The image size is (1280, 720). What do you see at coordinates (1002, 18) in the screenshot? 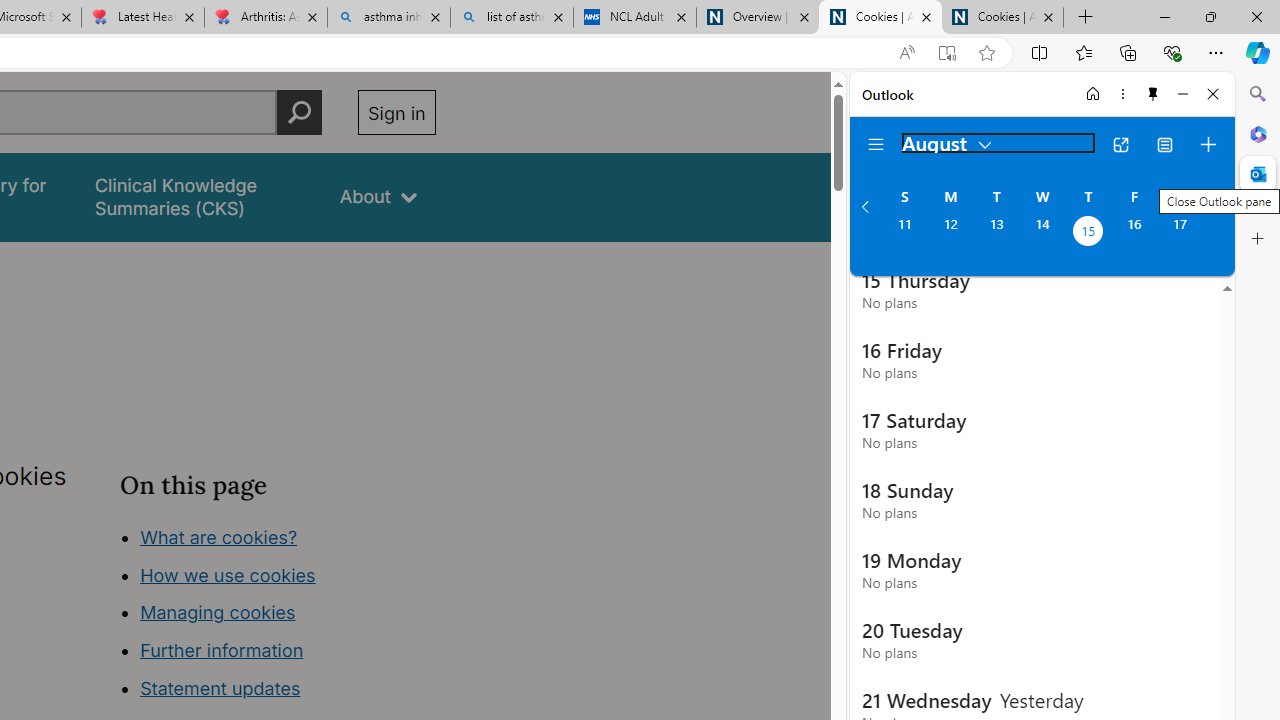
I see `Cookies | About | NICE` at bounding box center [1002, 18].